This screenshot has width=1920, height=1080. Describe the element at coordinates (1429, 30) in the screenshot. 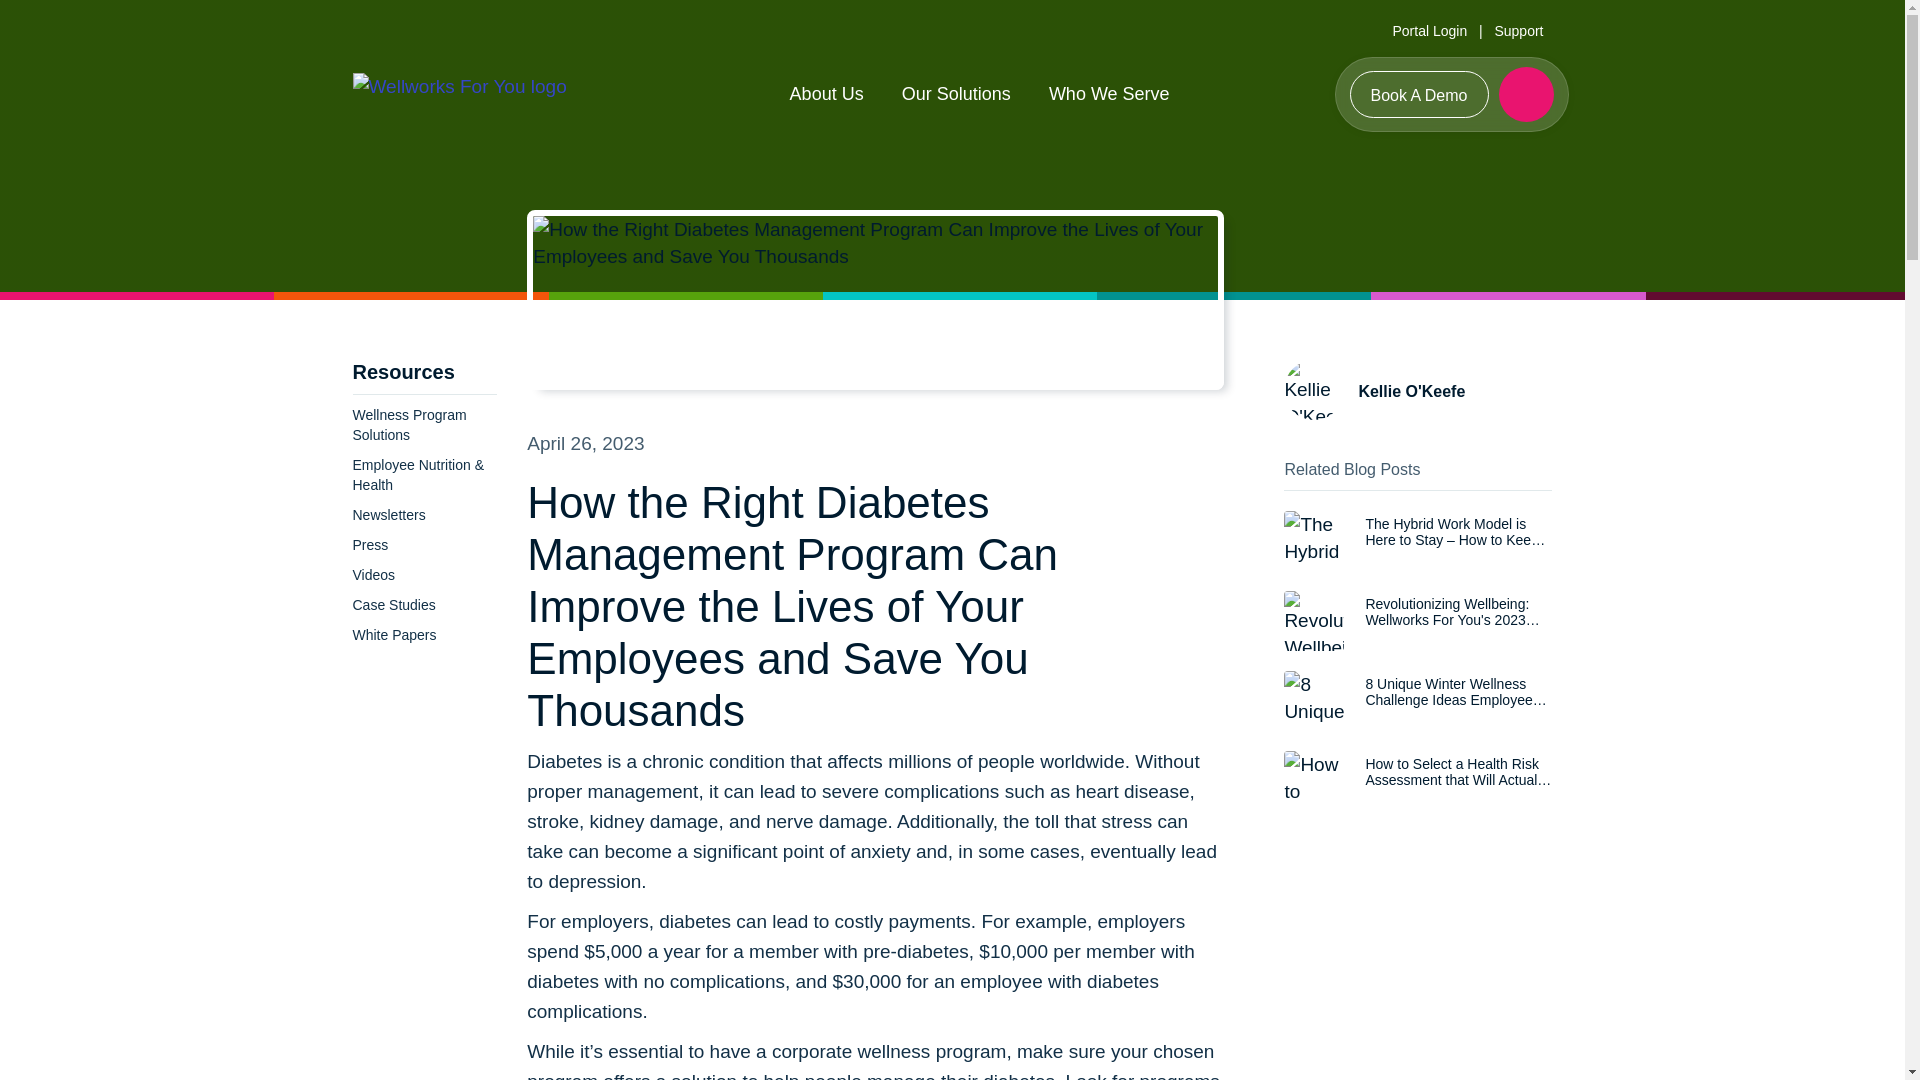

I see `Portal Login` at that location.